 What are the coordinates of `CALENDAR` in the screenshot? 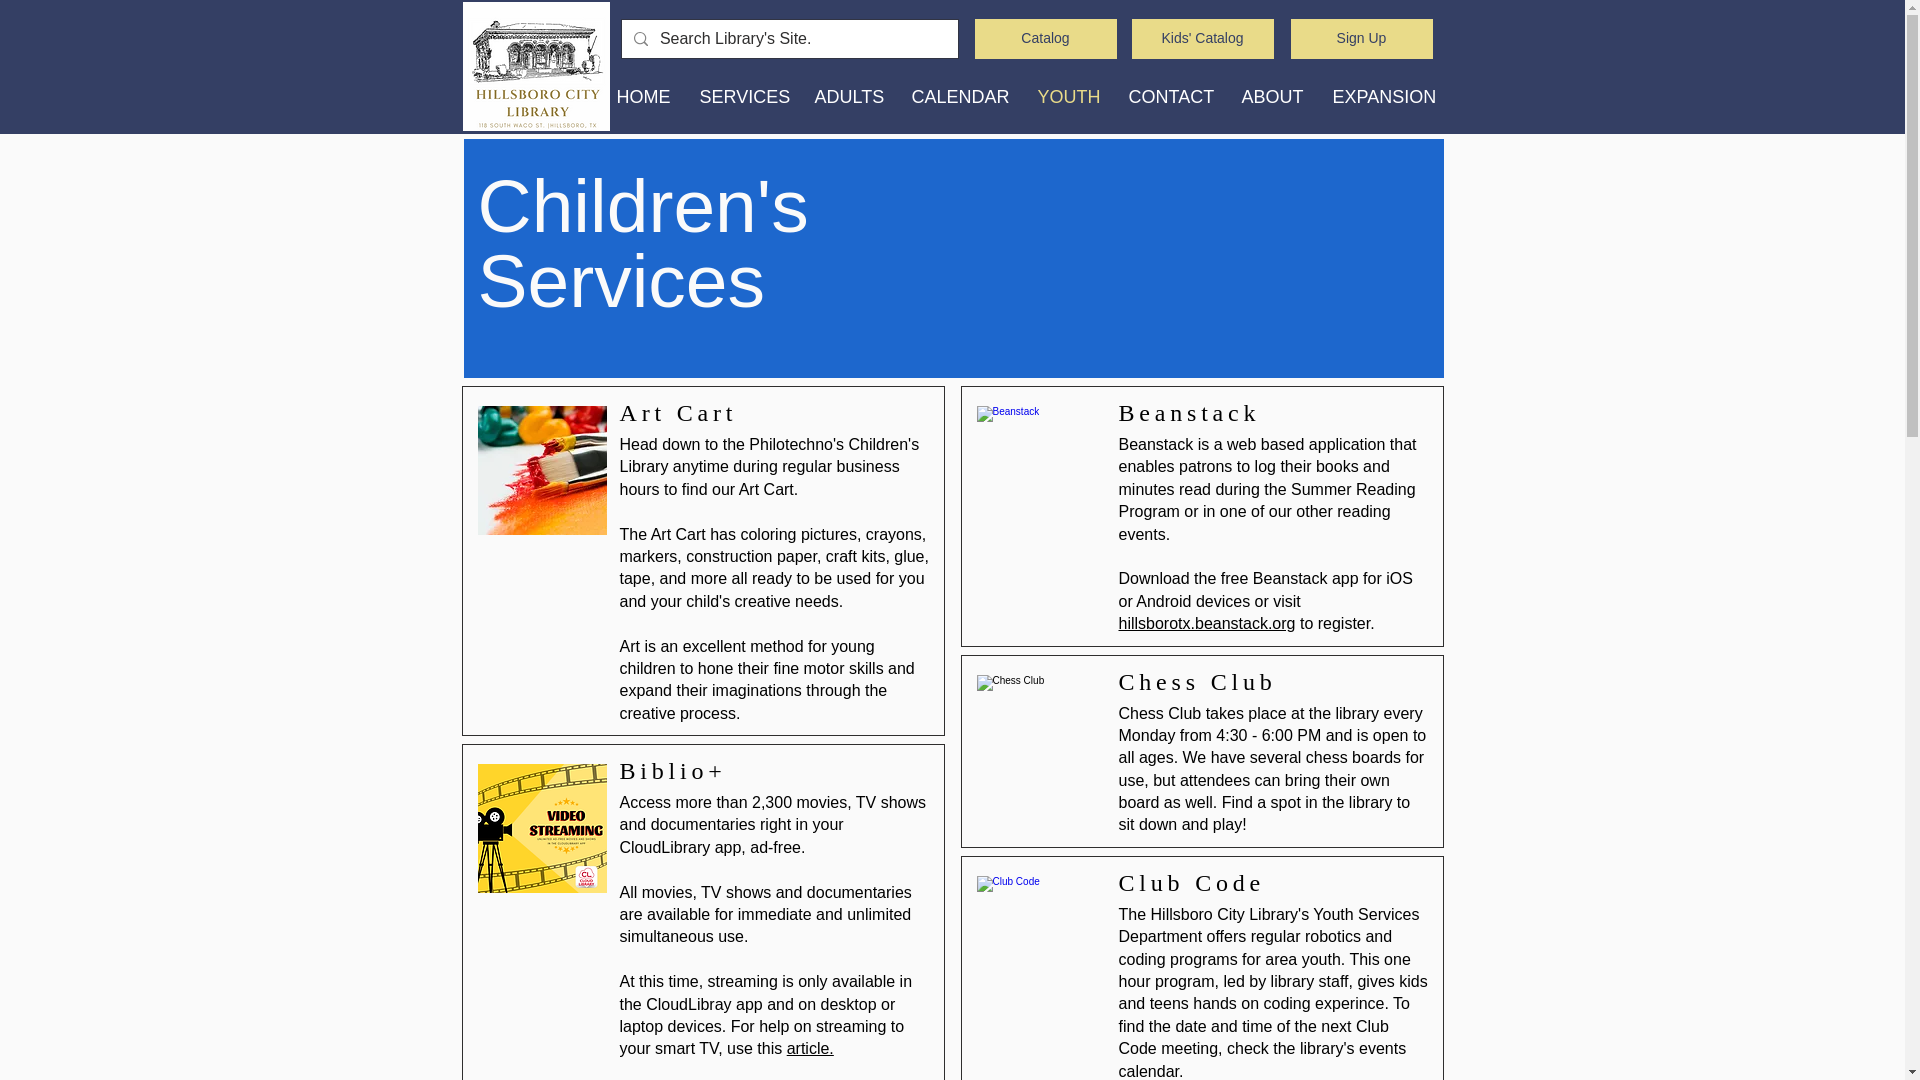 It's located at (958, 98).